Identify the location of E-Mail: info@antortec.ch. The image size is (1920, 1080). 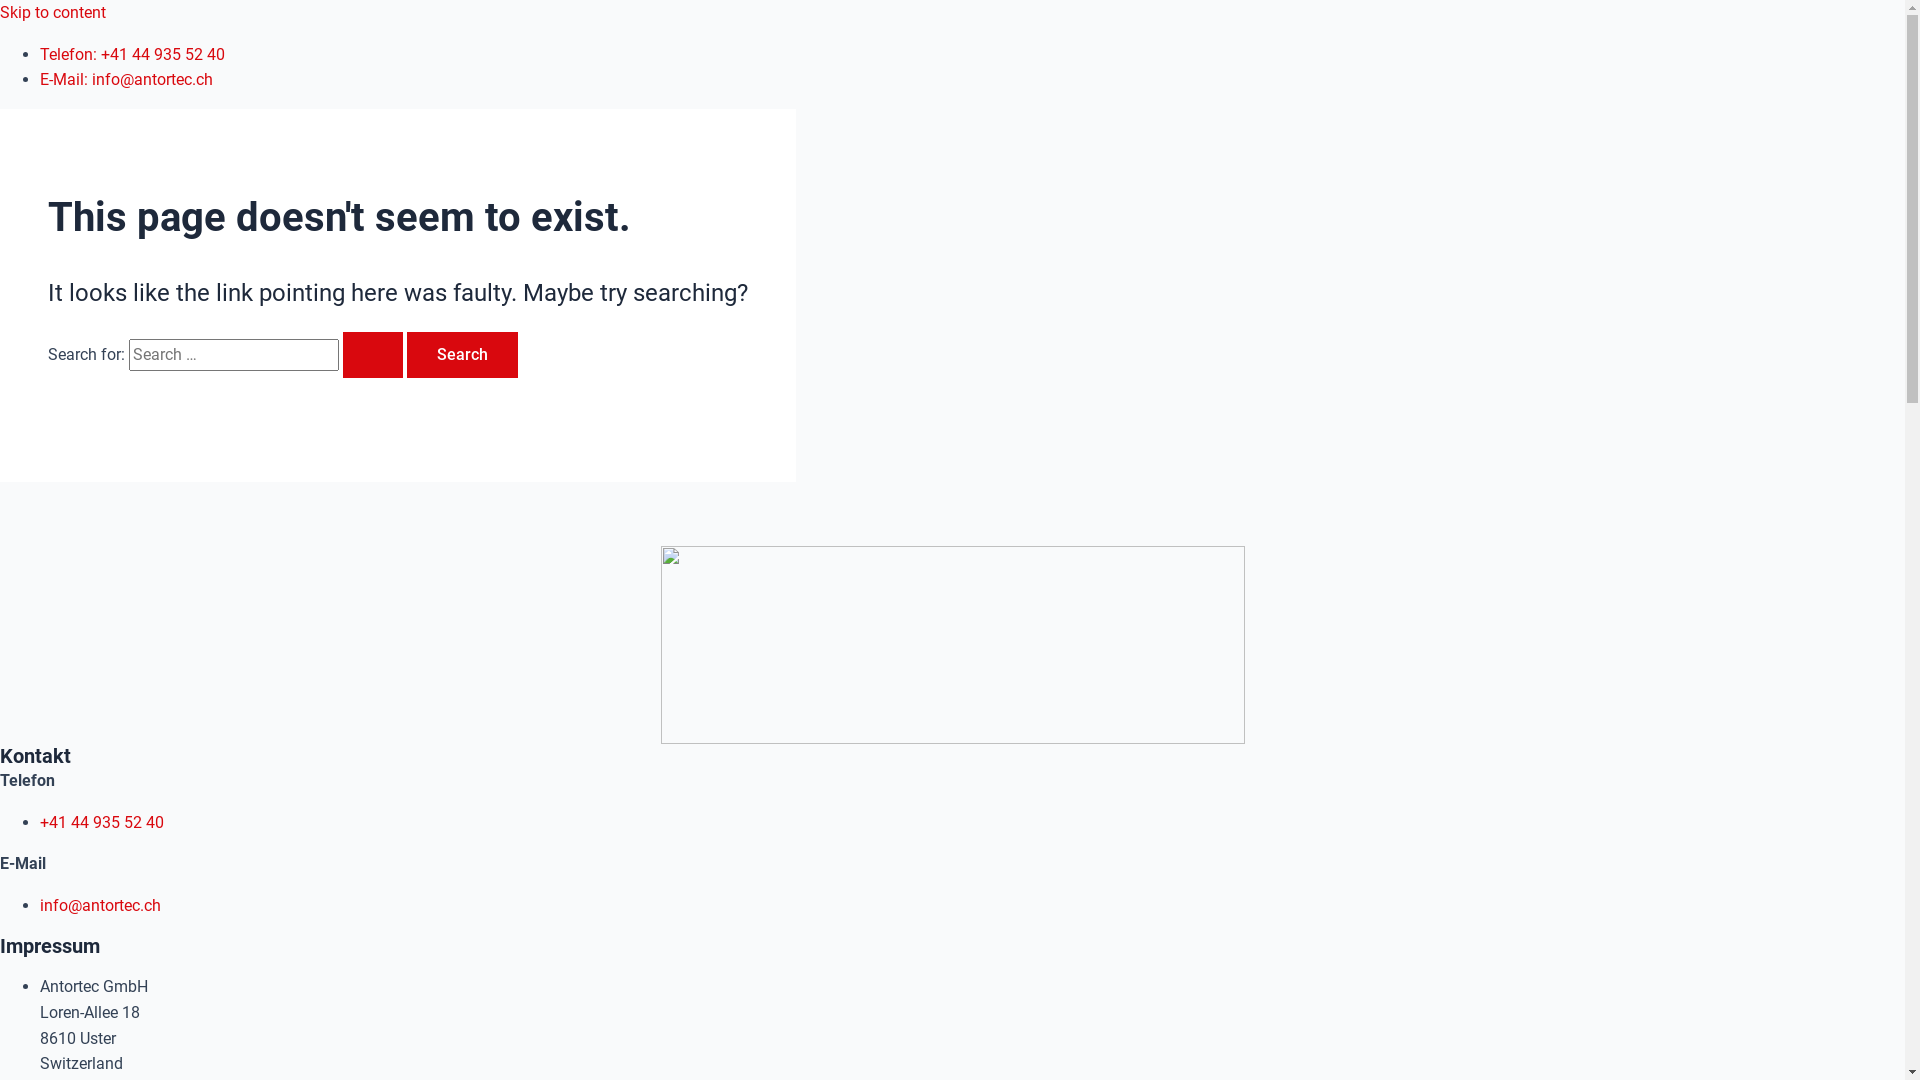
(126, 80).